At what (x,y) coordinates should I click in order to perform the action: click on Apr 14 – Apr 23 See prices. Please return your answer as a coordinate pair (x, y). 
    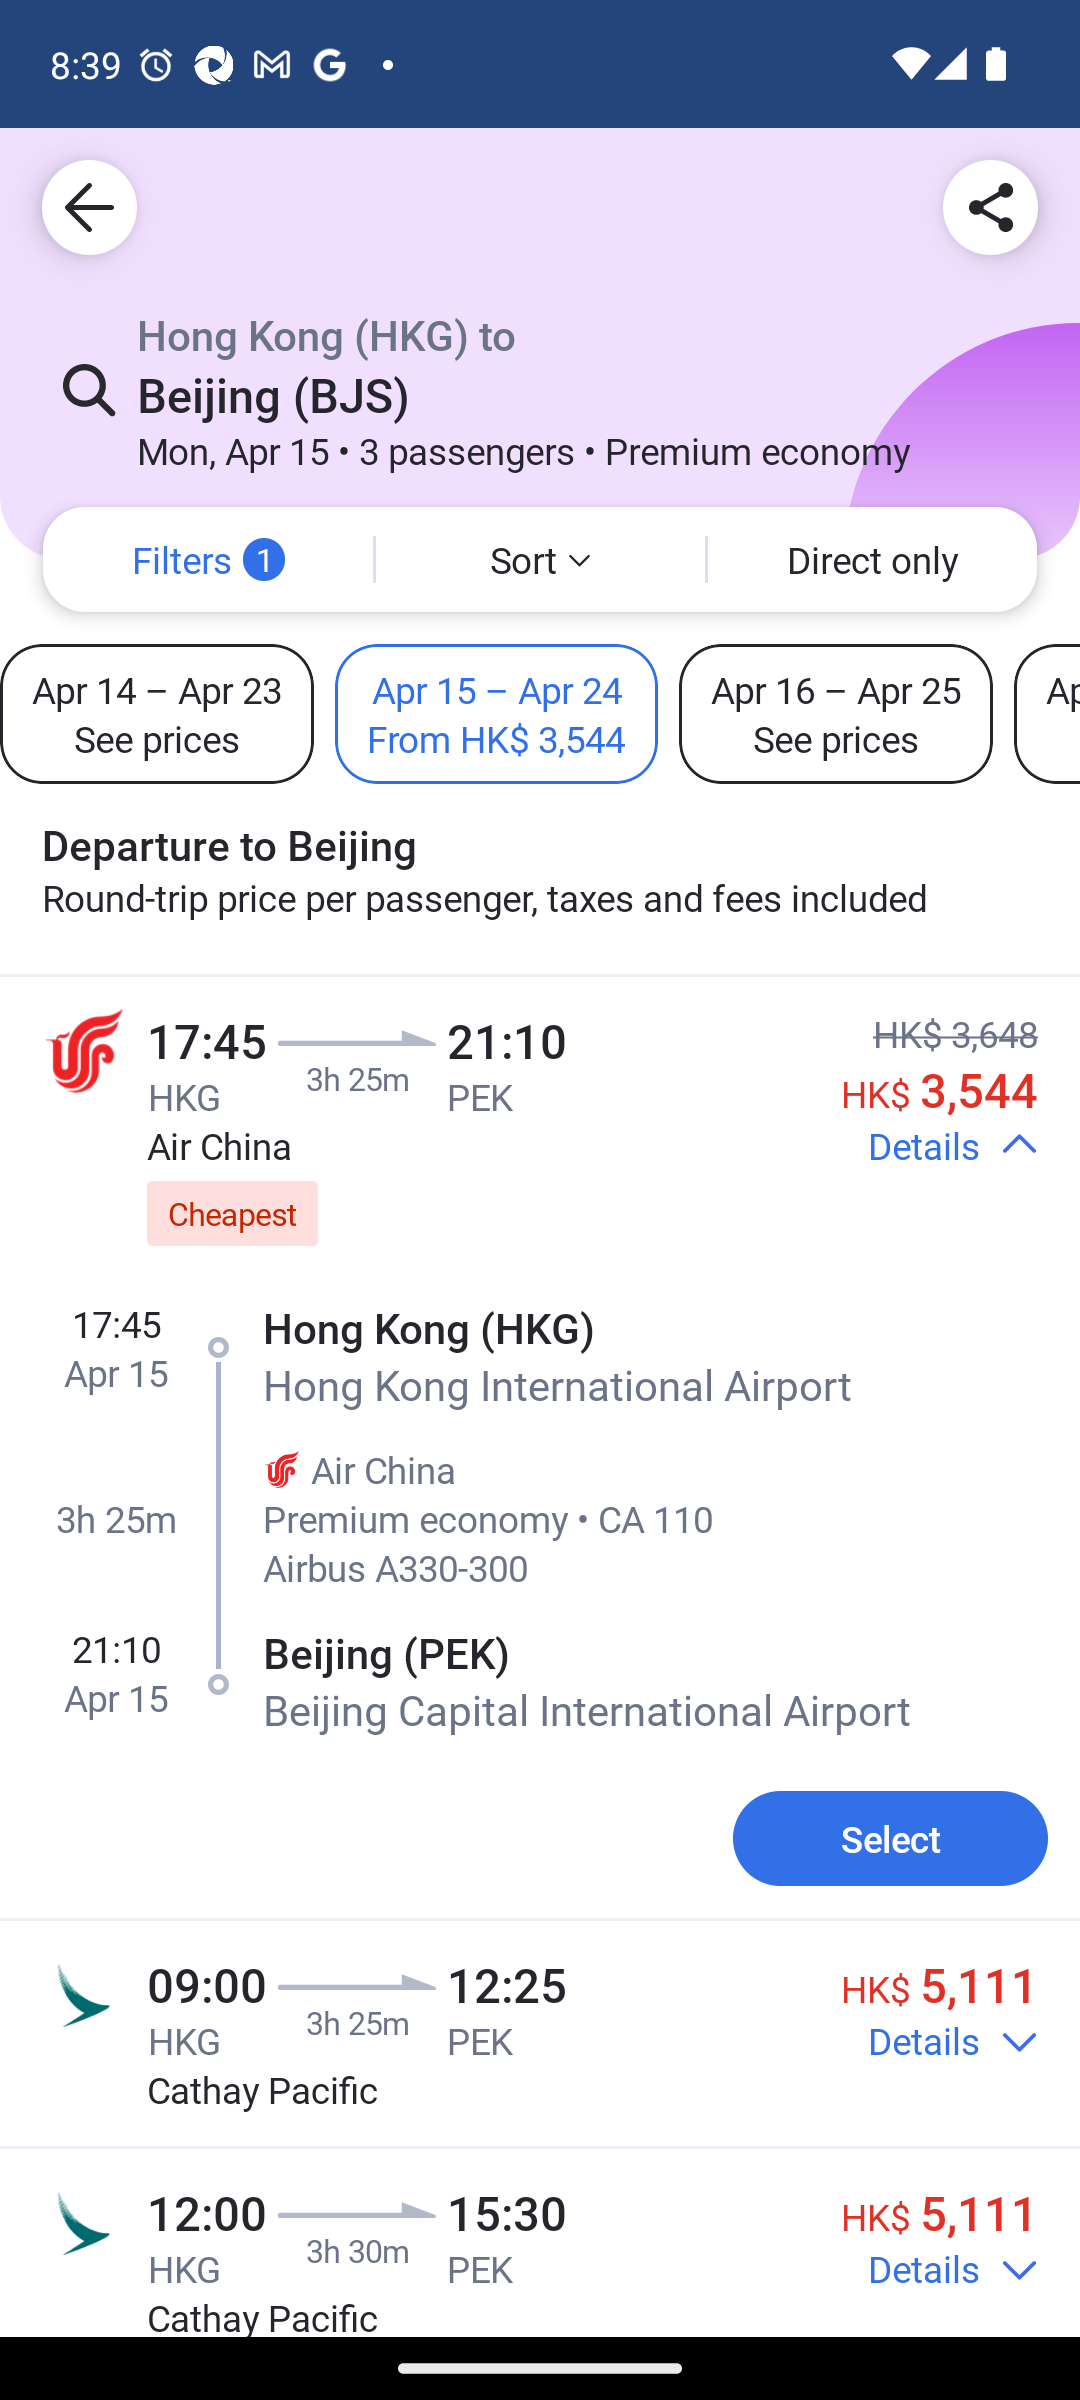
    Looking at the image, I should click on (157, 714).